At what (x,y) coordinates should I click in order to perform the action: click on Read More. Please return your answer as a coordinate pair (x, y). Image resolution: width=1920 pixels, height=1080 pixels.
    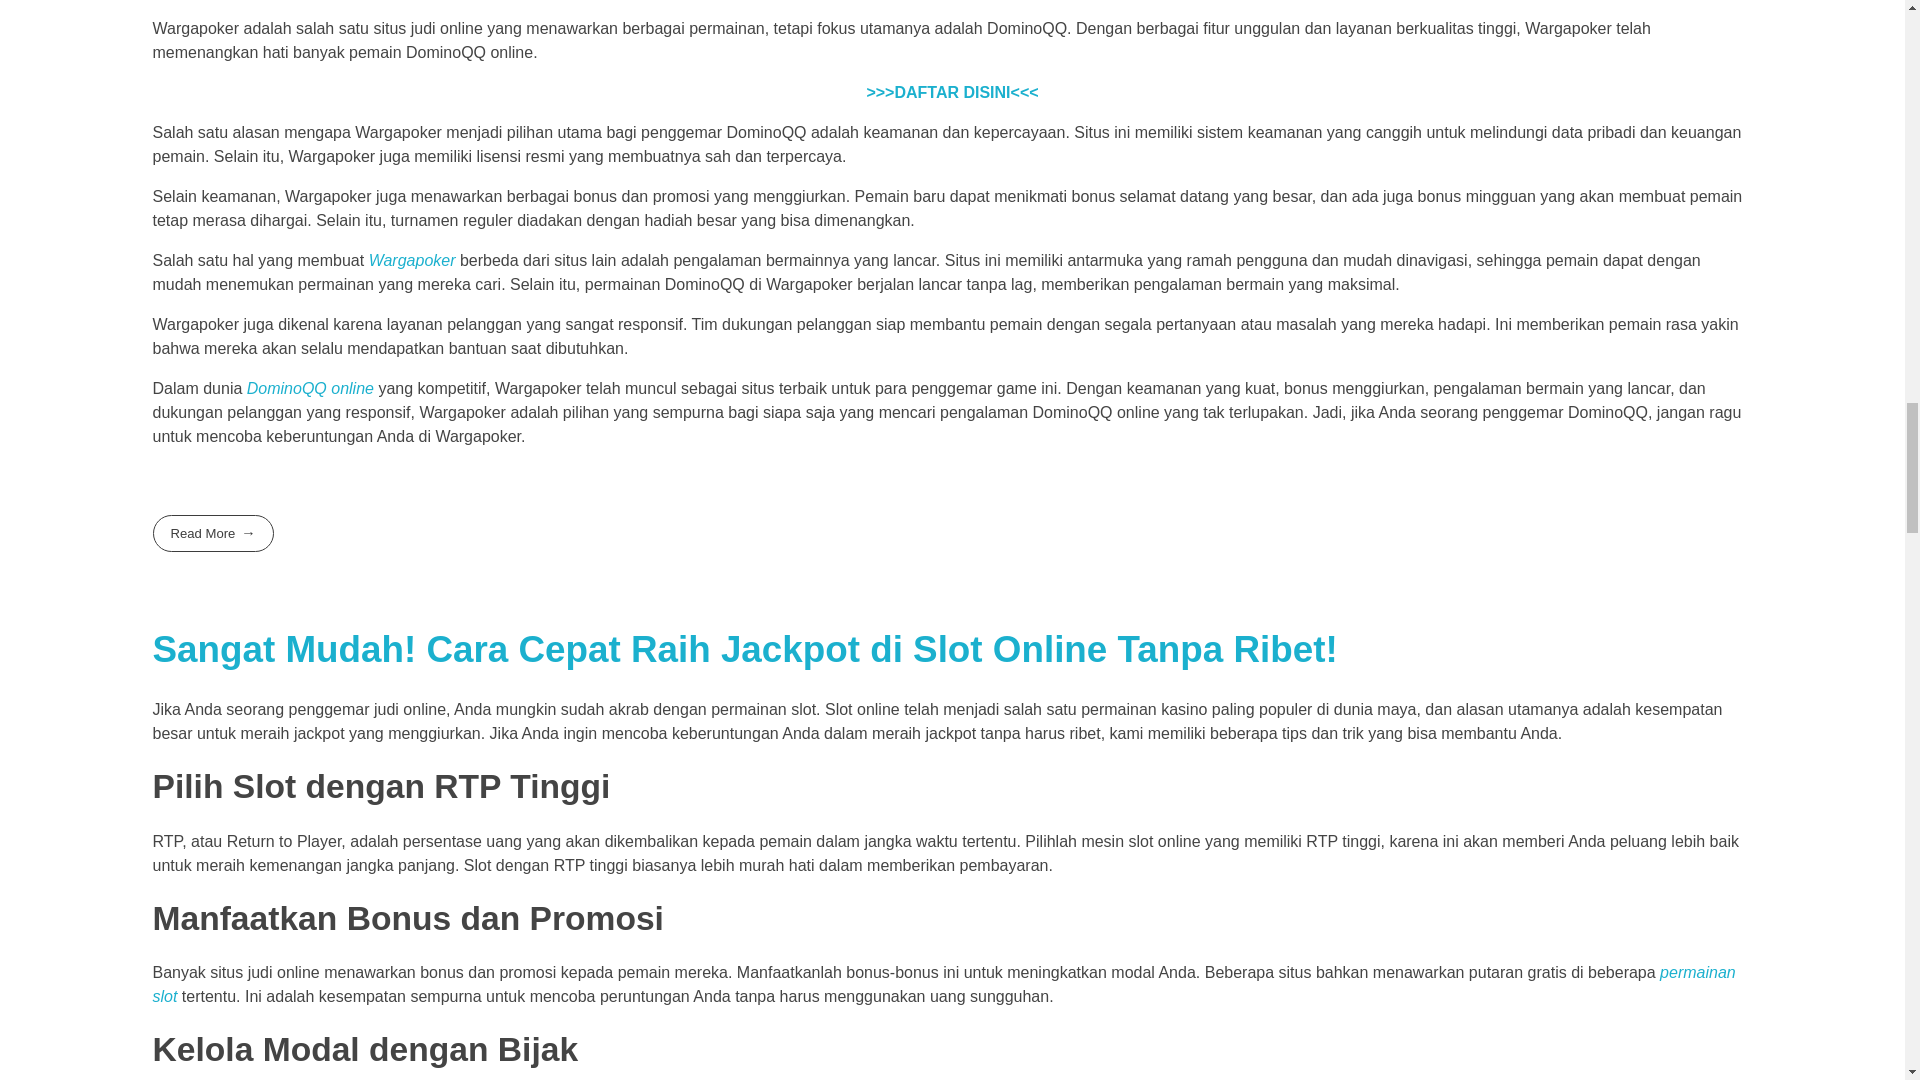
    Looking at the image, I should click on (212, 533).